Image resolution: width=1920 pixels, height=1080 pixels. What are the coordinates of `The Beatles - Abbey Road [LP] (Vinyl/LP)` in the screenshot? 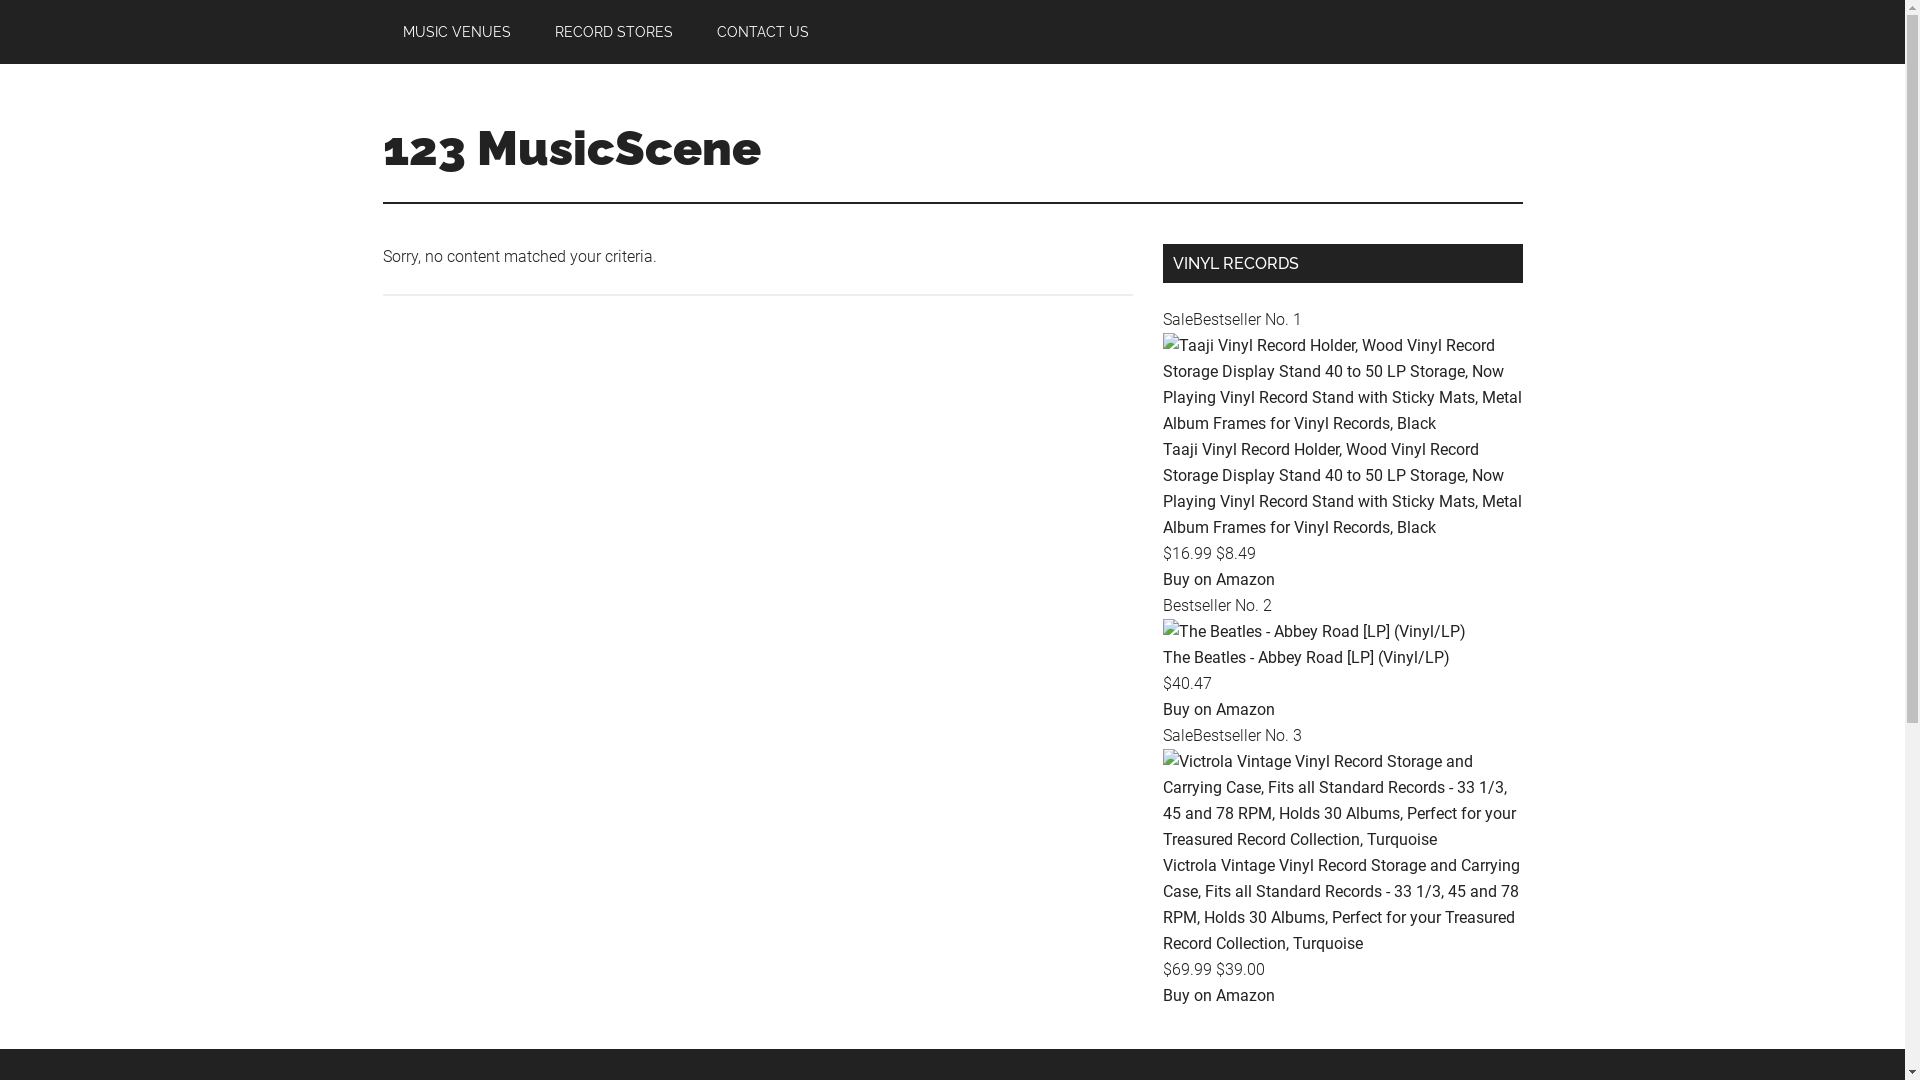 It's located at (1306, 658).